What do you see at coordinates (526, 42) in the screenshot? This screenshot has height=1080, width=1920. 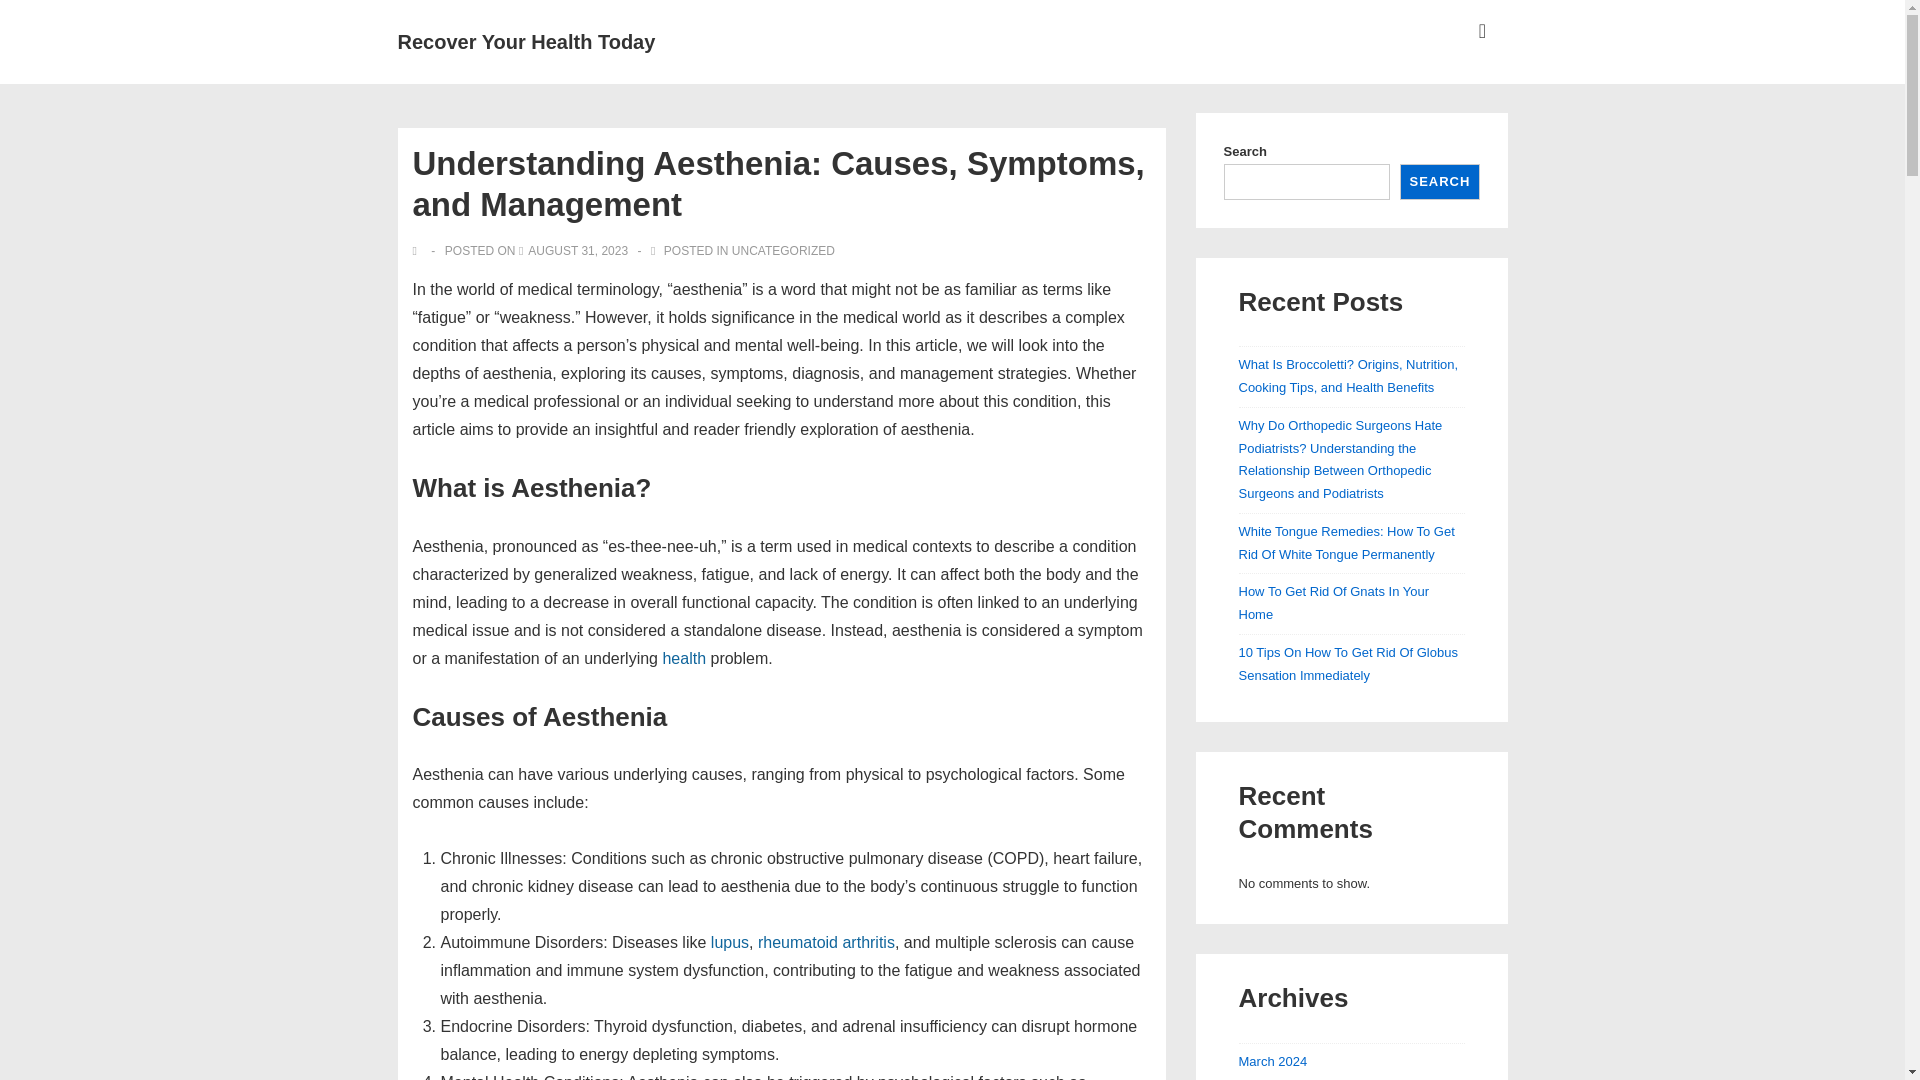 I see `Recover Your Health Today` at bounding box center [526, 42].